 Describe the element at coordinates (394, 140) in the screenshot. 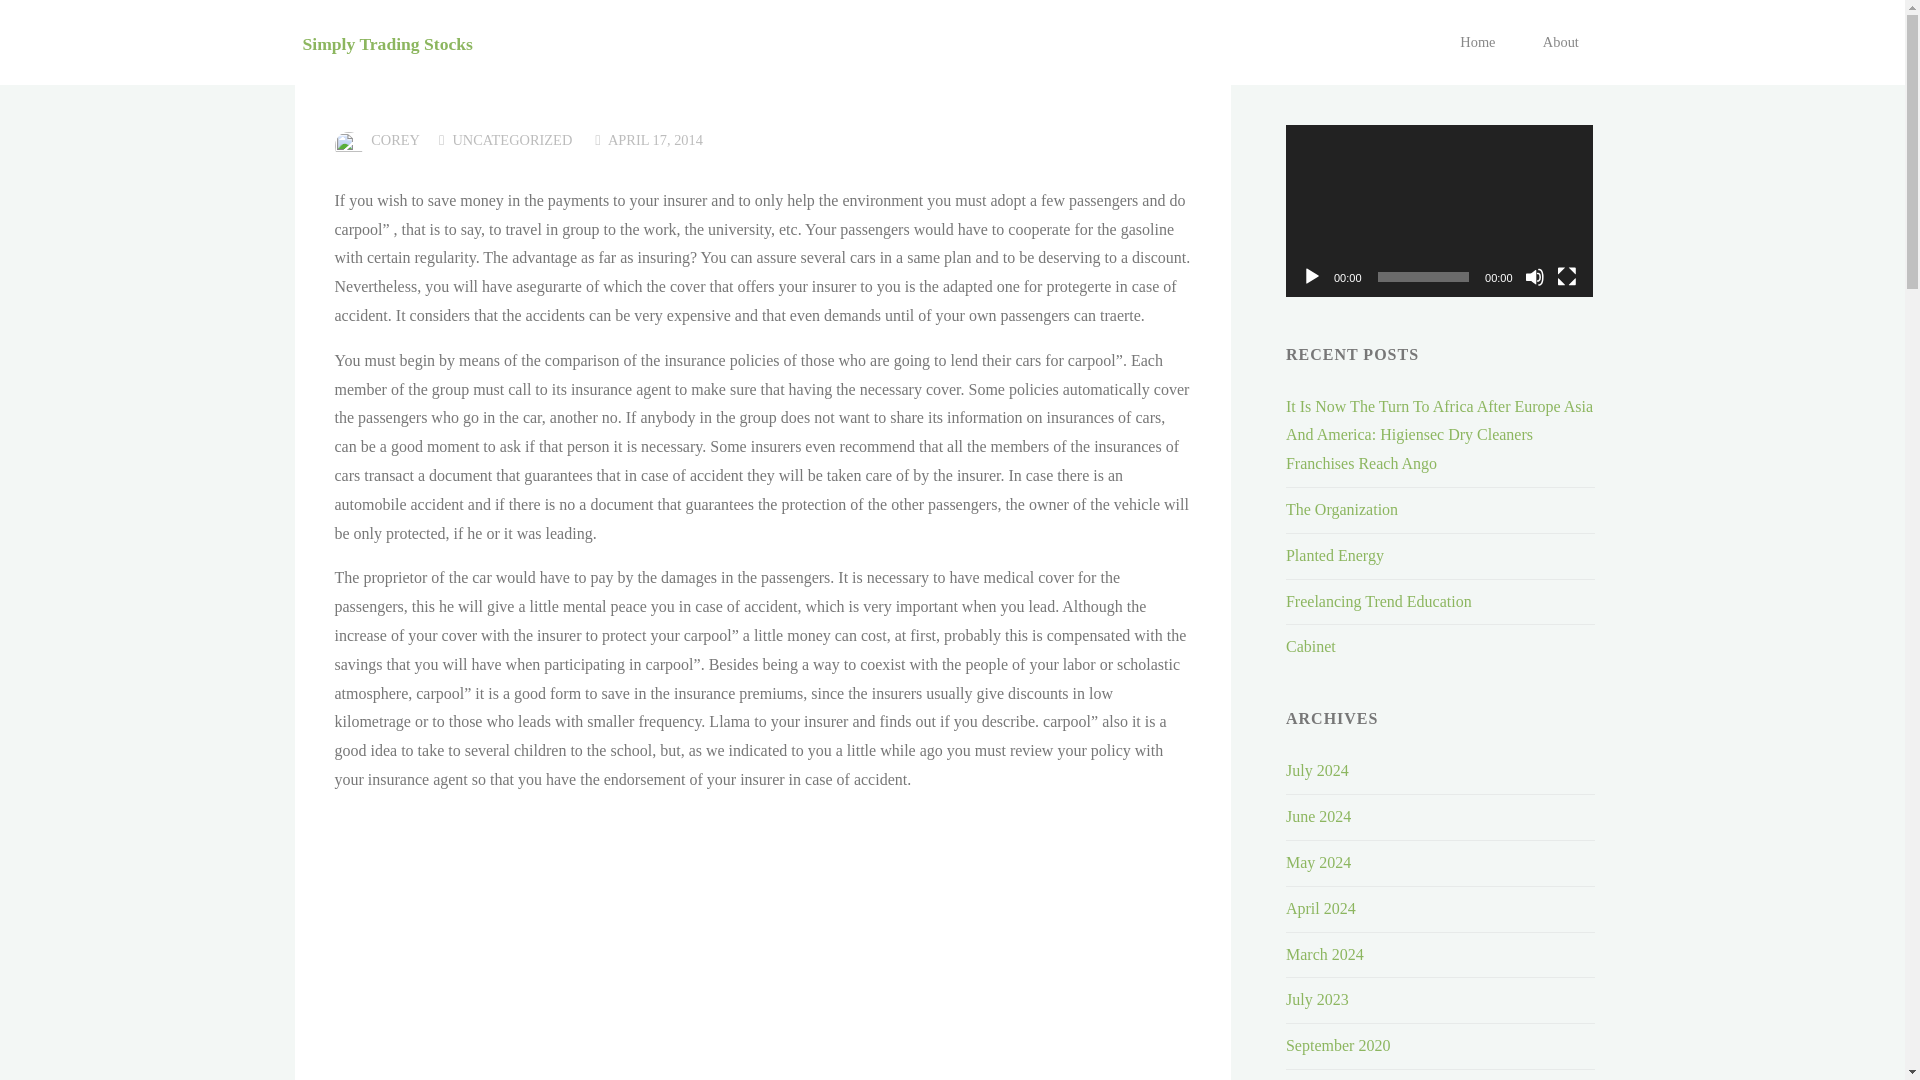

I see `View all posts by Corey` at that location.